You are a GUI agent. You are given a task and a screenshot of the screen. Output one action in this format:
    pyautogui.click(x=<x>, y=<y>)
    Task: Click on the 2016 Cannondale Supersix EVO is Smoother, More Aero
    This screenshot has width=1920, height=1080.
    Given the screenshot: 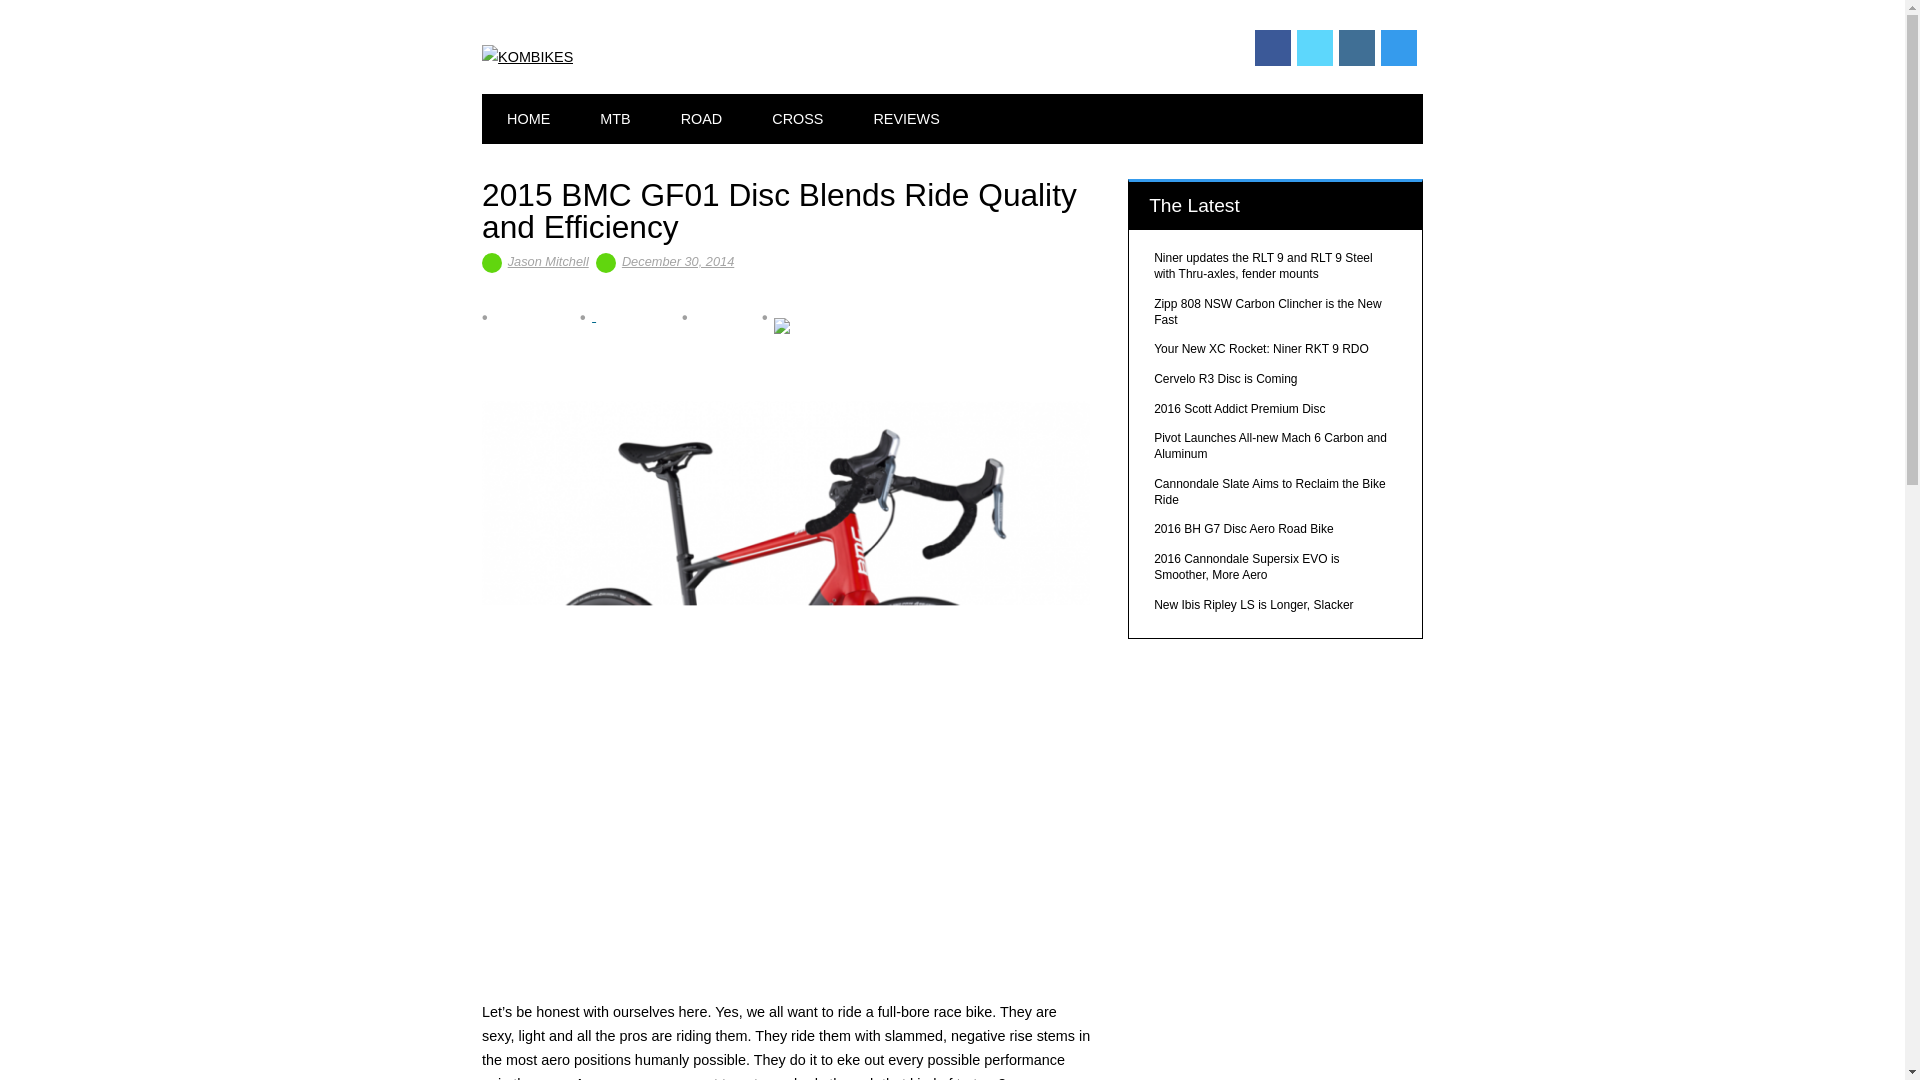 What is the action you would take?
    pyautogui.click(x=1246, y=566)
    